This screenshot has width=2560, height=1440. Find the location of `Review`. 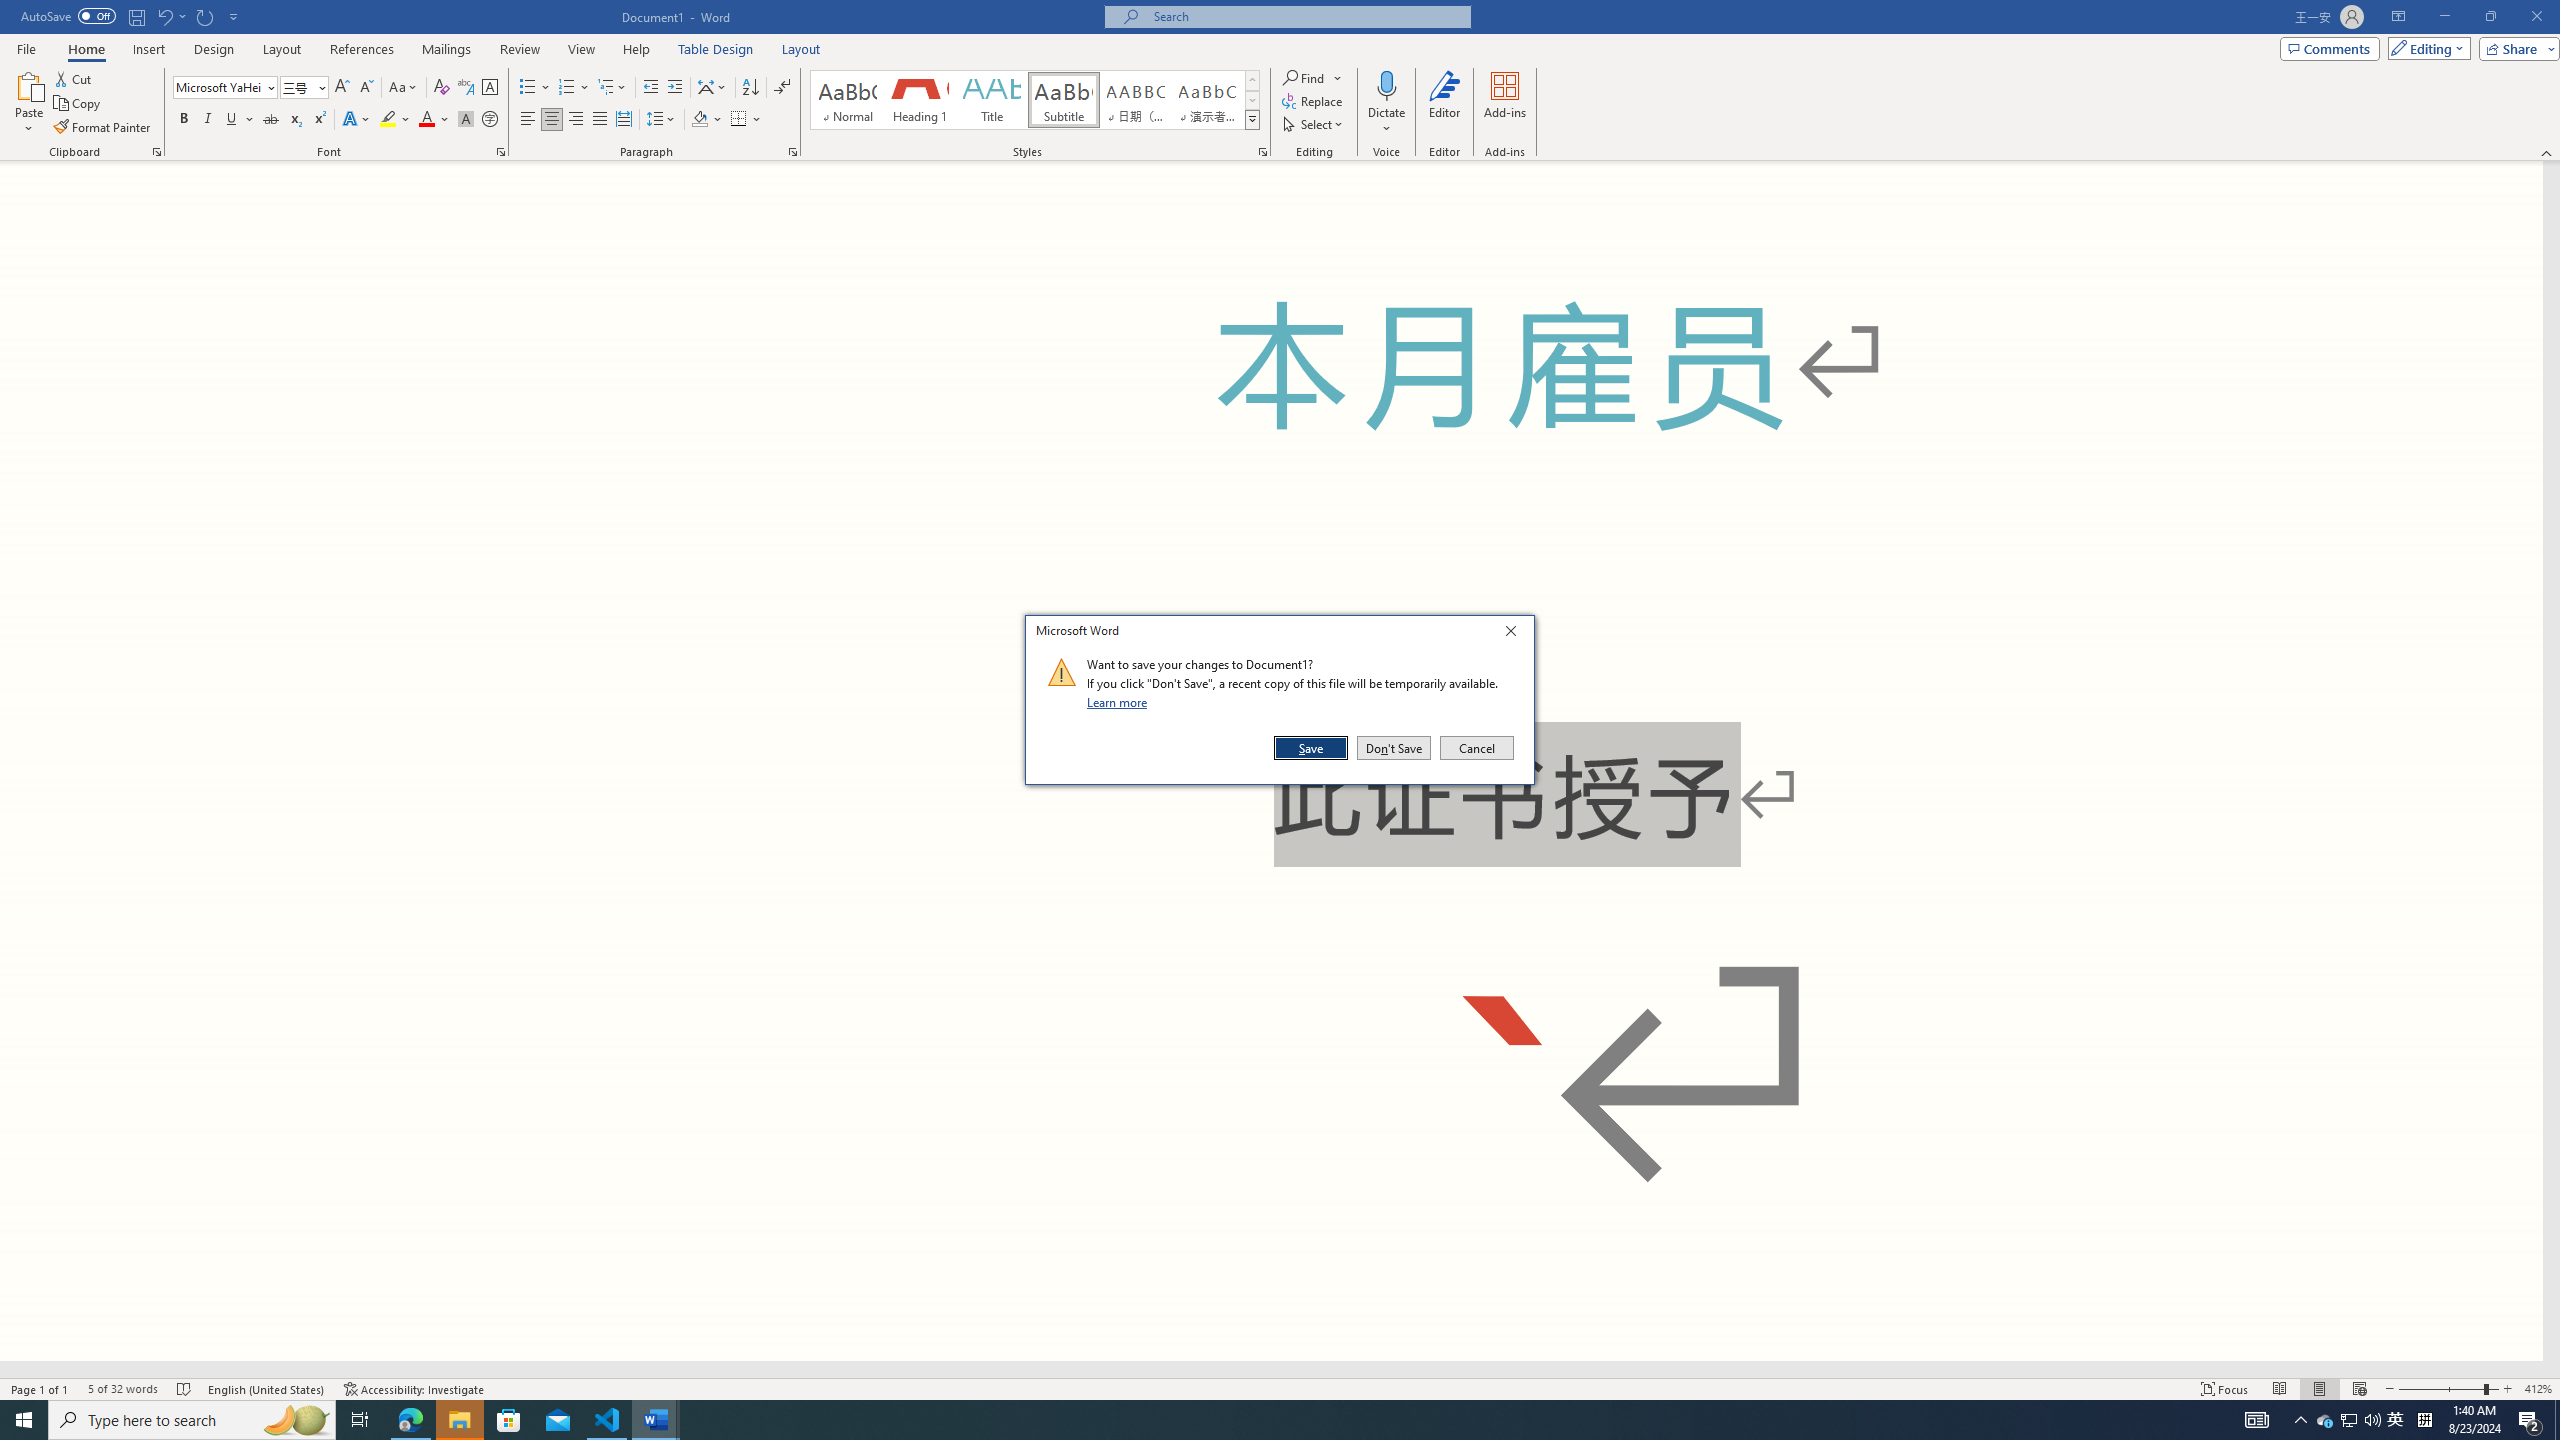

Review is located at coordinates (519, 49).